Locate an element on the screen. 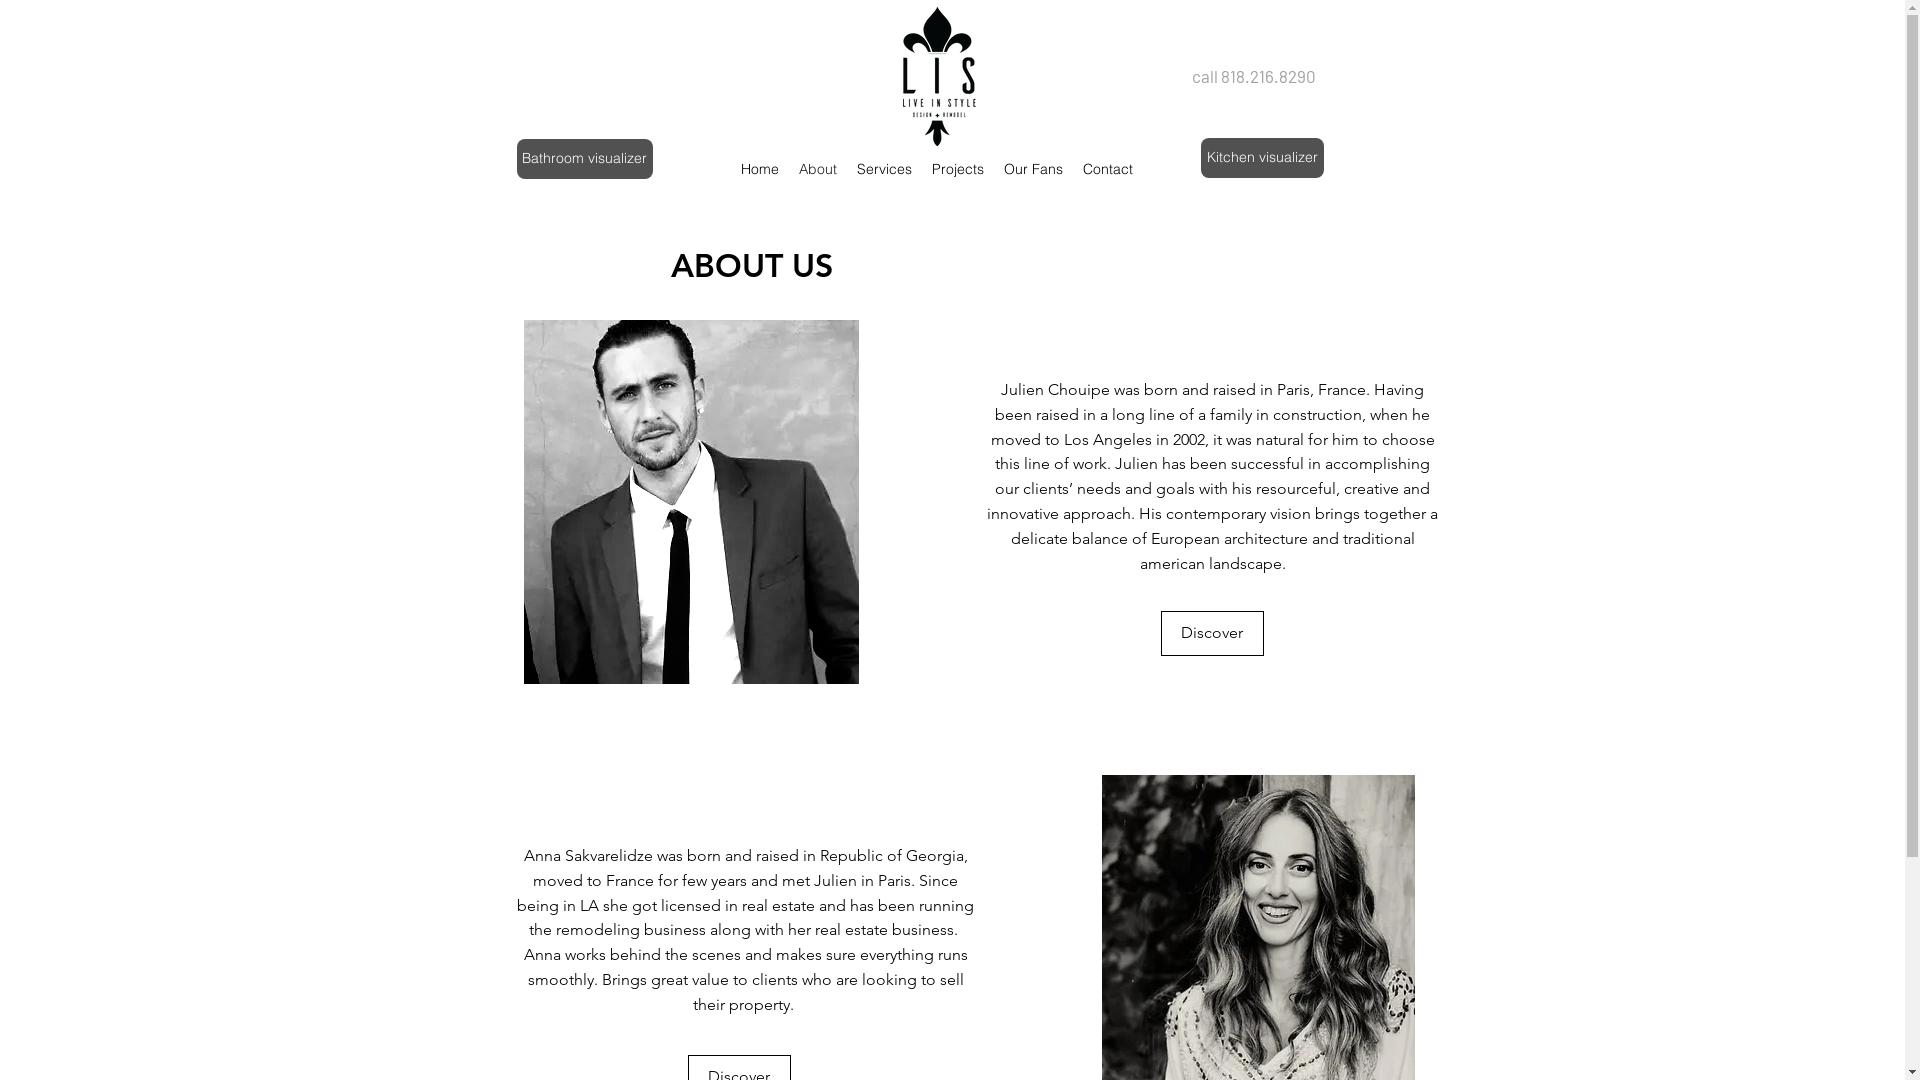  Contact is located at coordinates (1107, 169).